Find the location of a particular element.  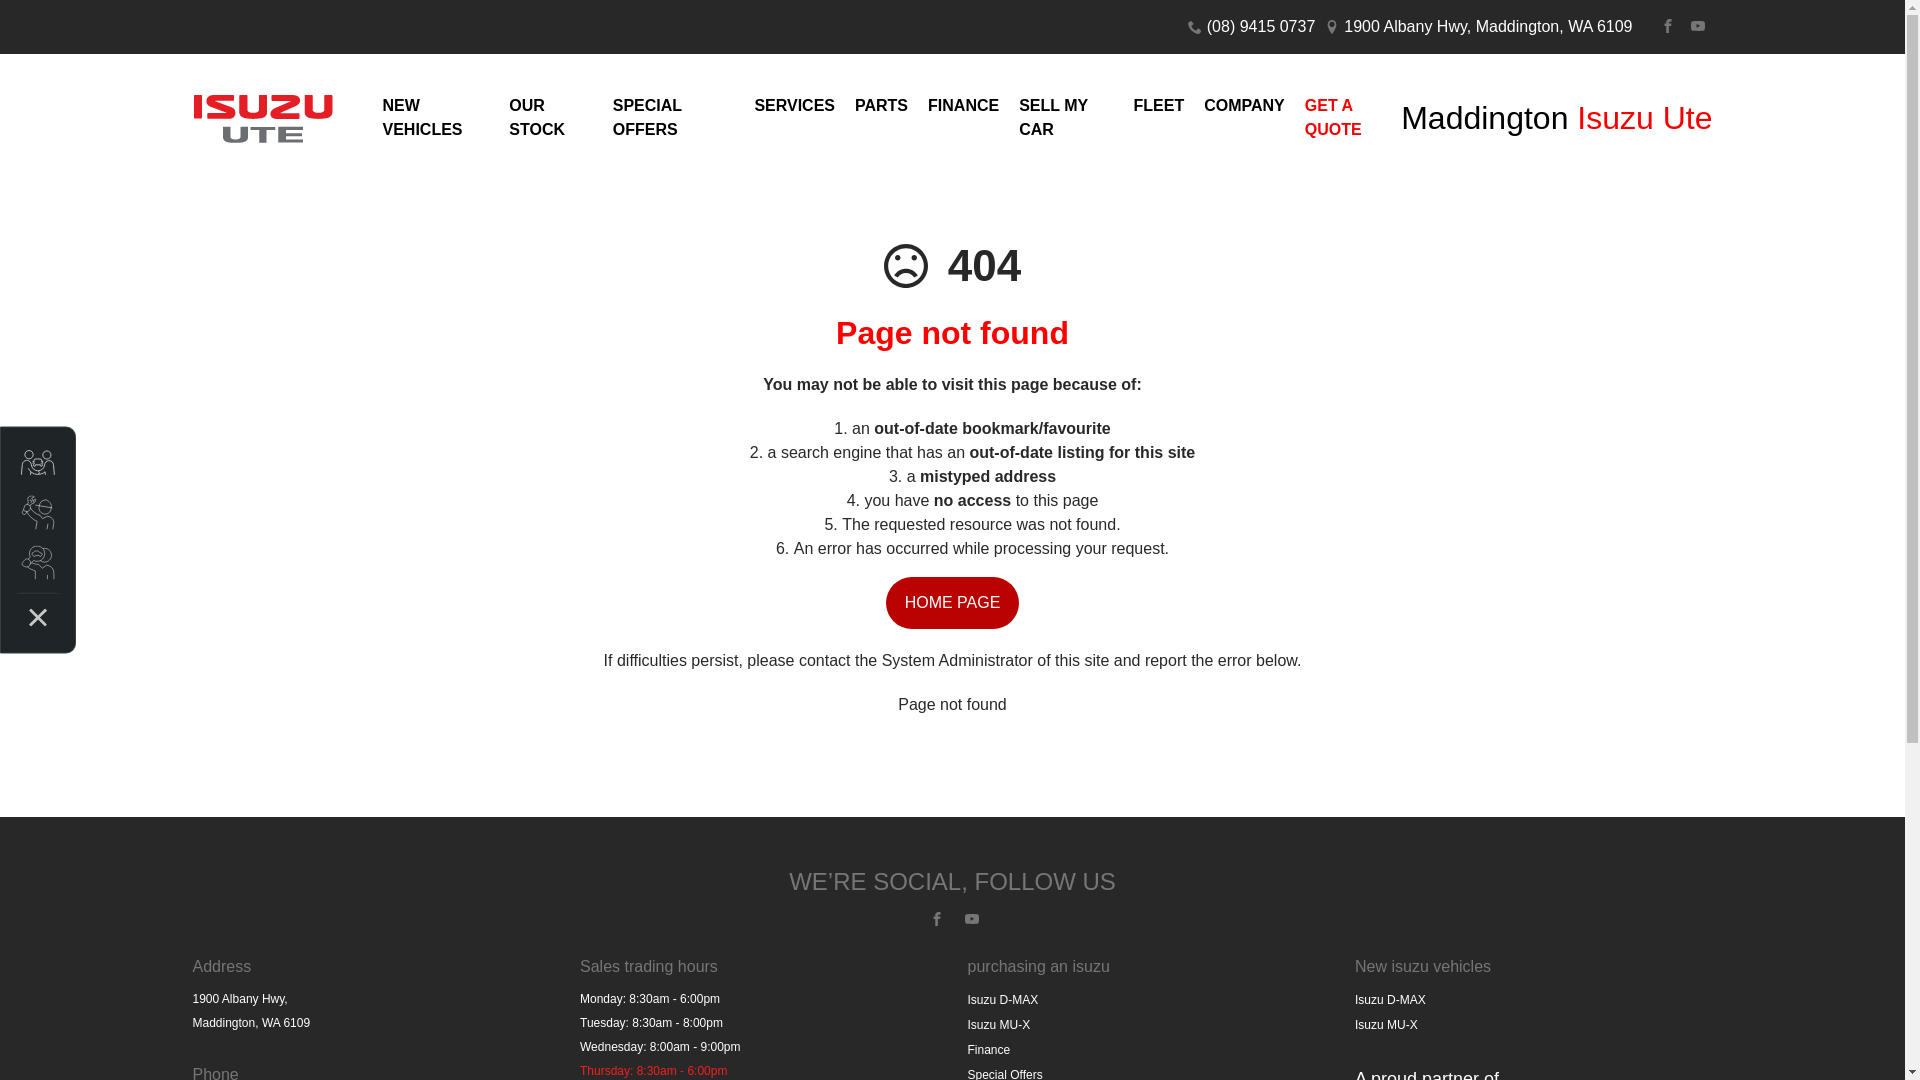

FINANCE is located at coordinates (964, 106).